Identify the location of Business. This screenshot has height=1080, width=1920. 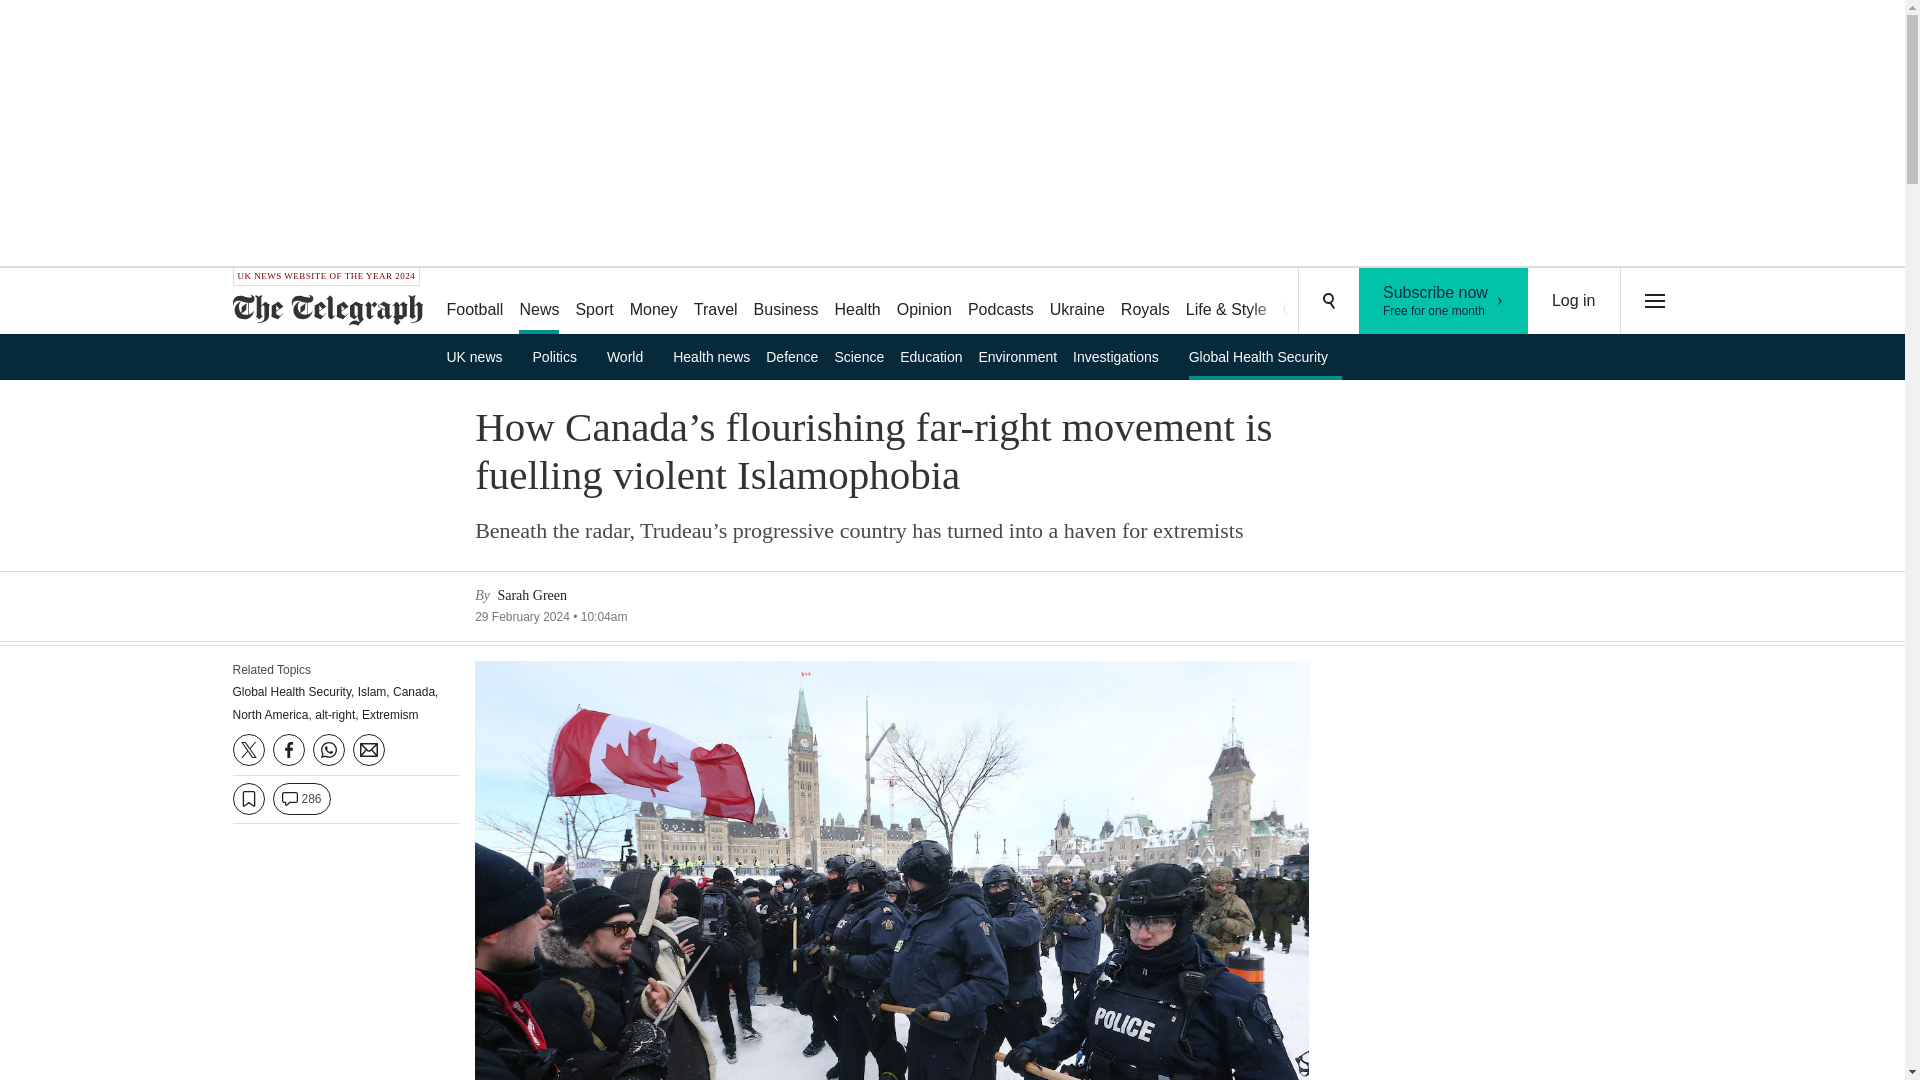
(786, 302).